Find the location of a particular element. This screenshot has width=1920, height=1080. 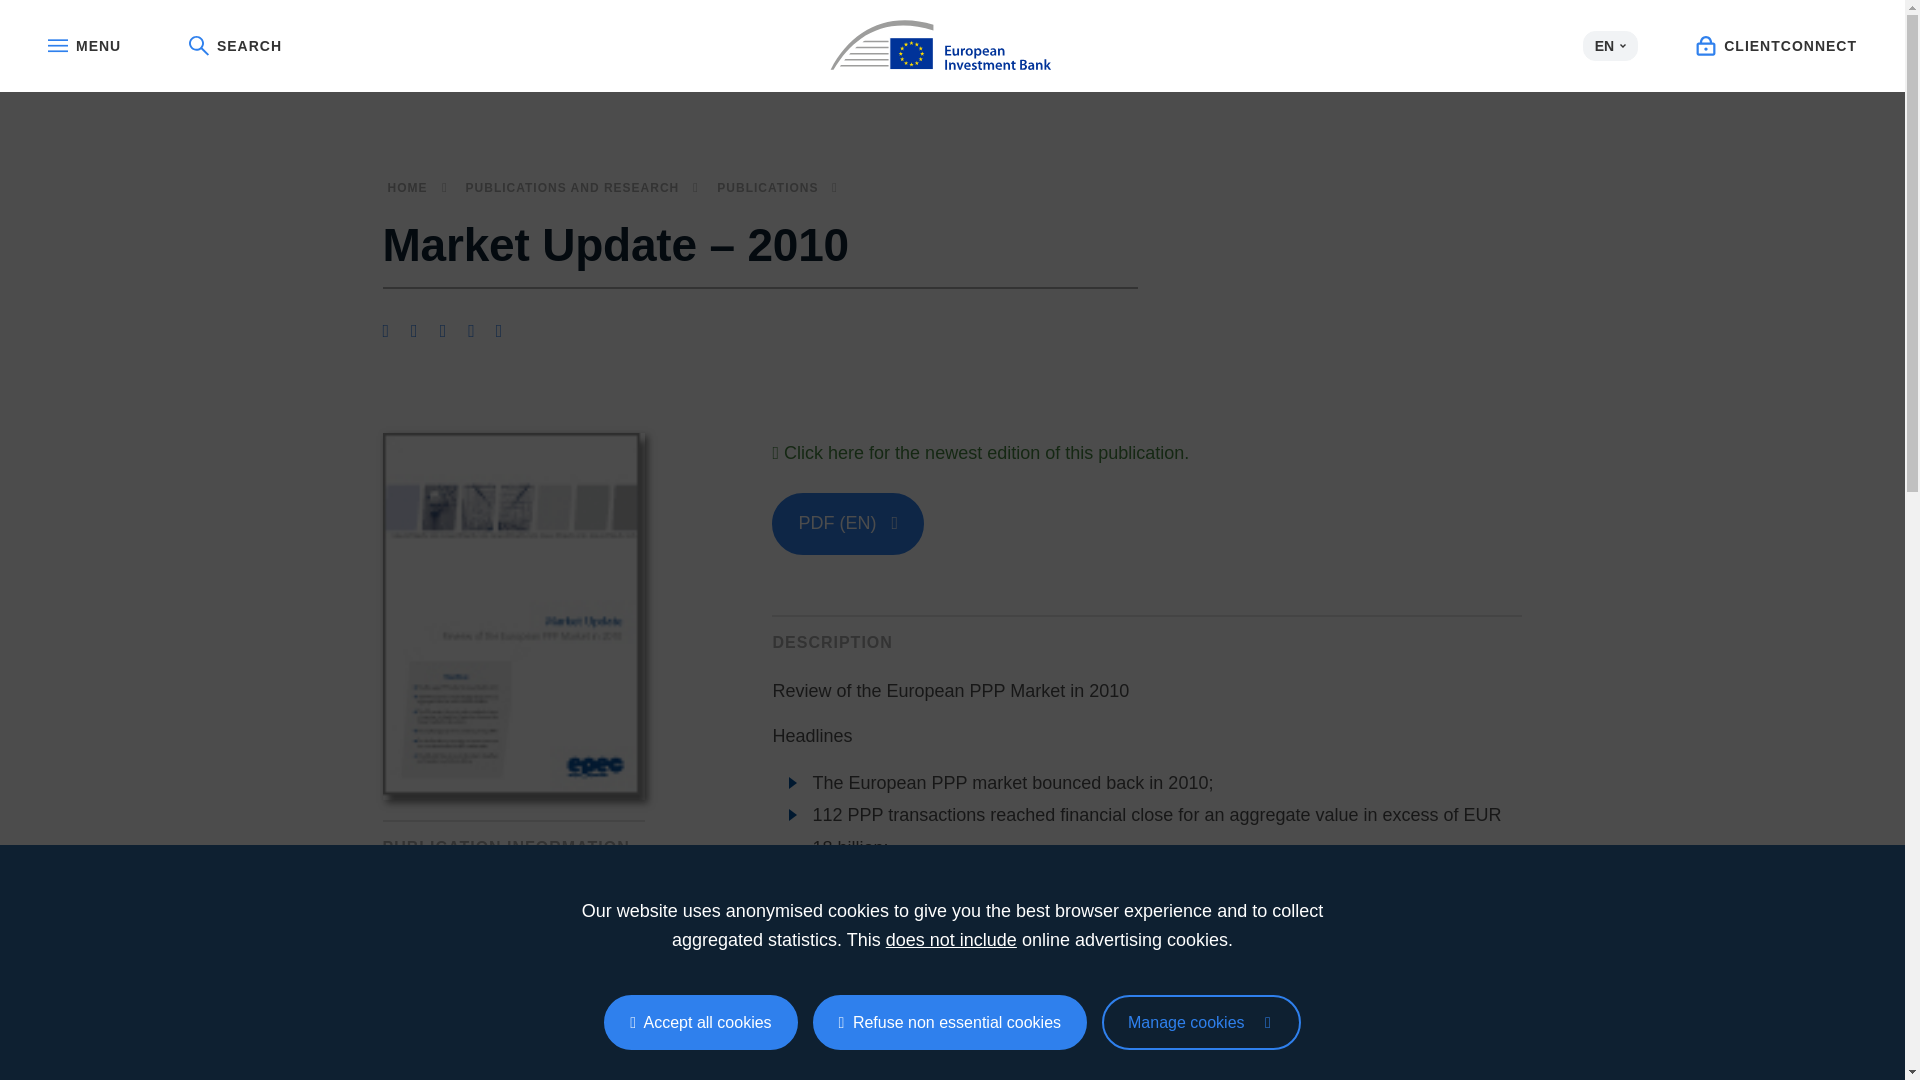

CLIENTCONNECT is located at coordinates (1776, 46).